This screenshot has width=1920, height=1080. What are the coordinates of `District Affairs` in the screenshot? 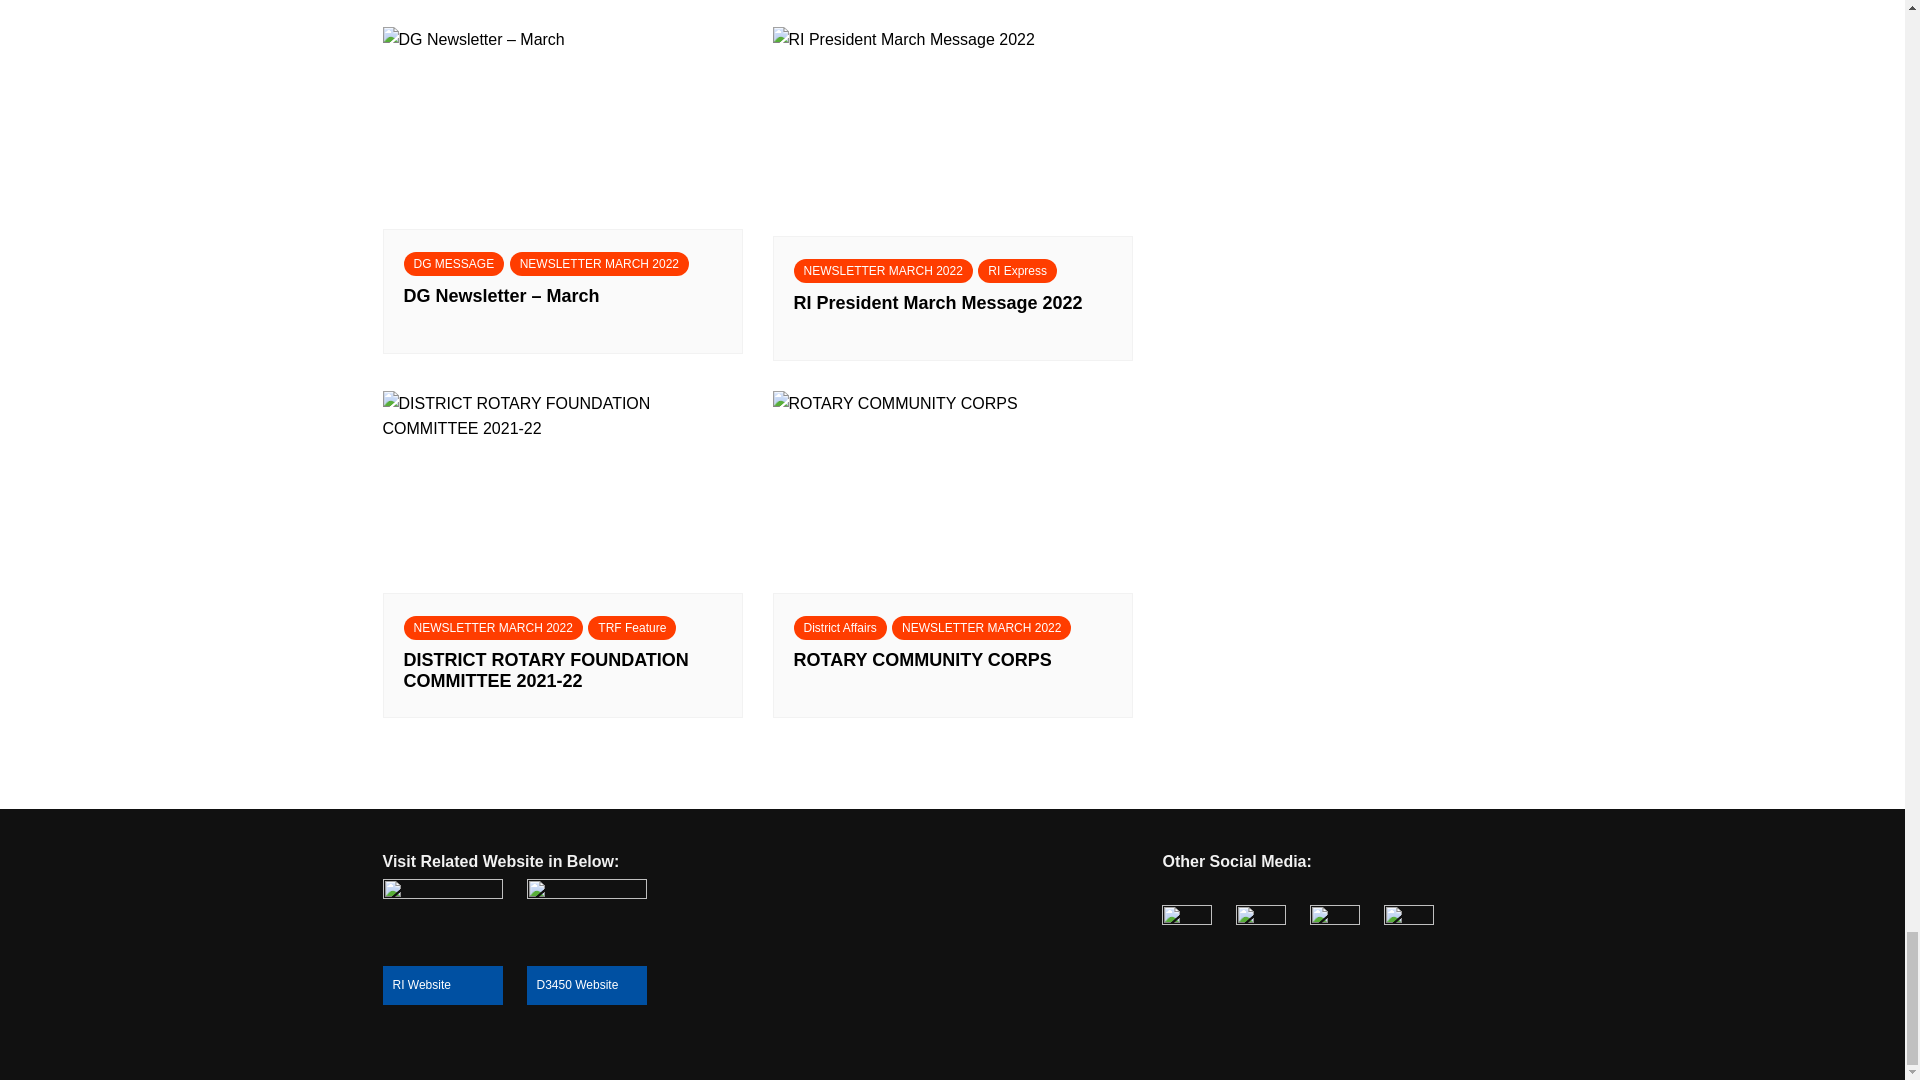 It's located at (840, 628).